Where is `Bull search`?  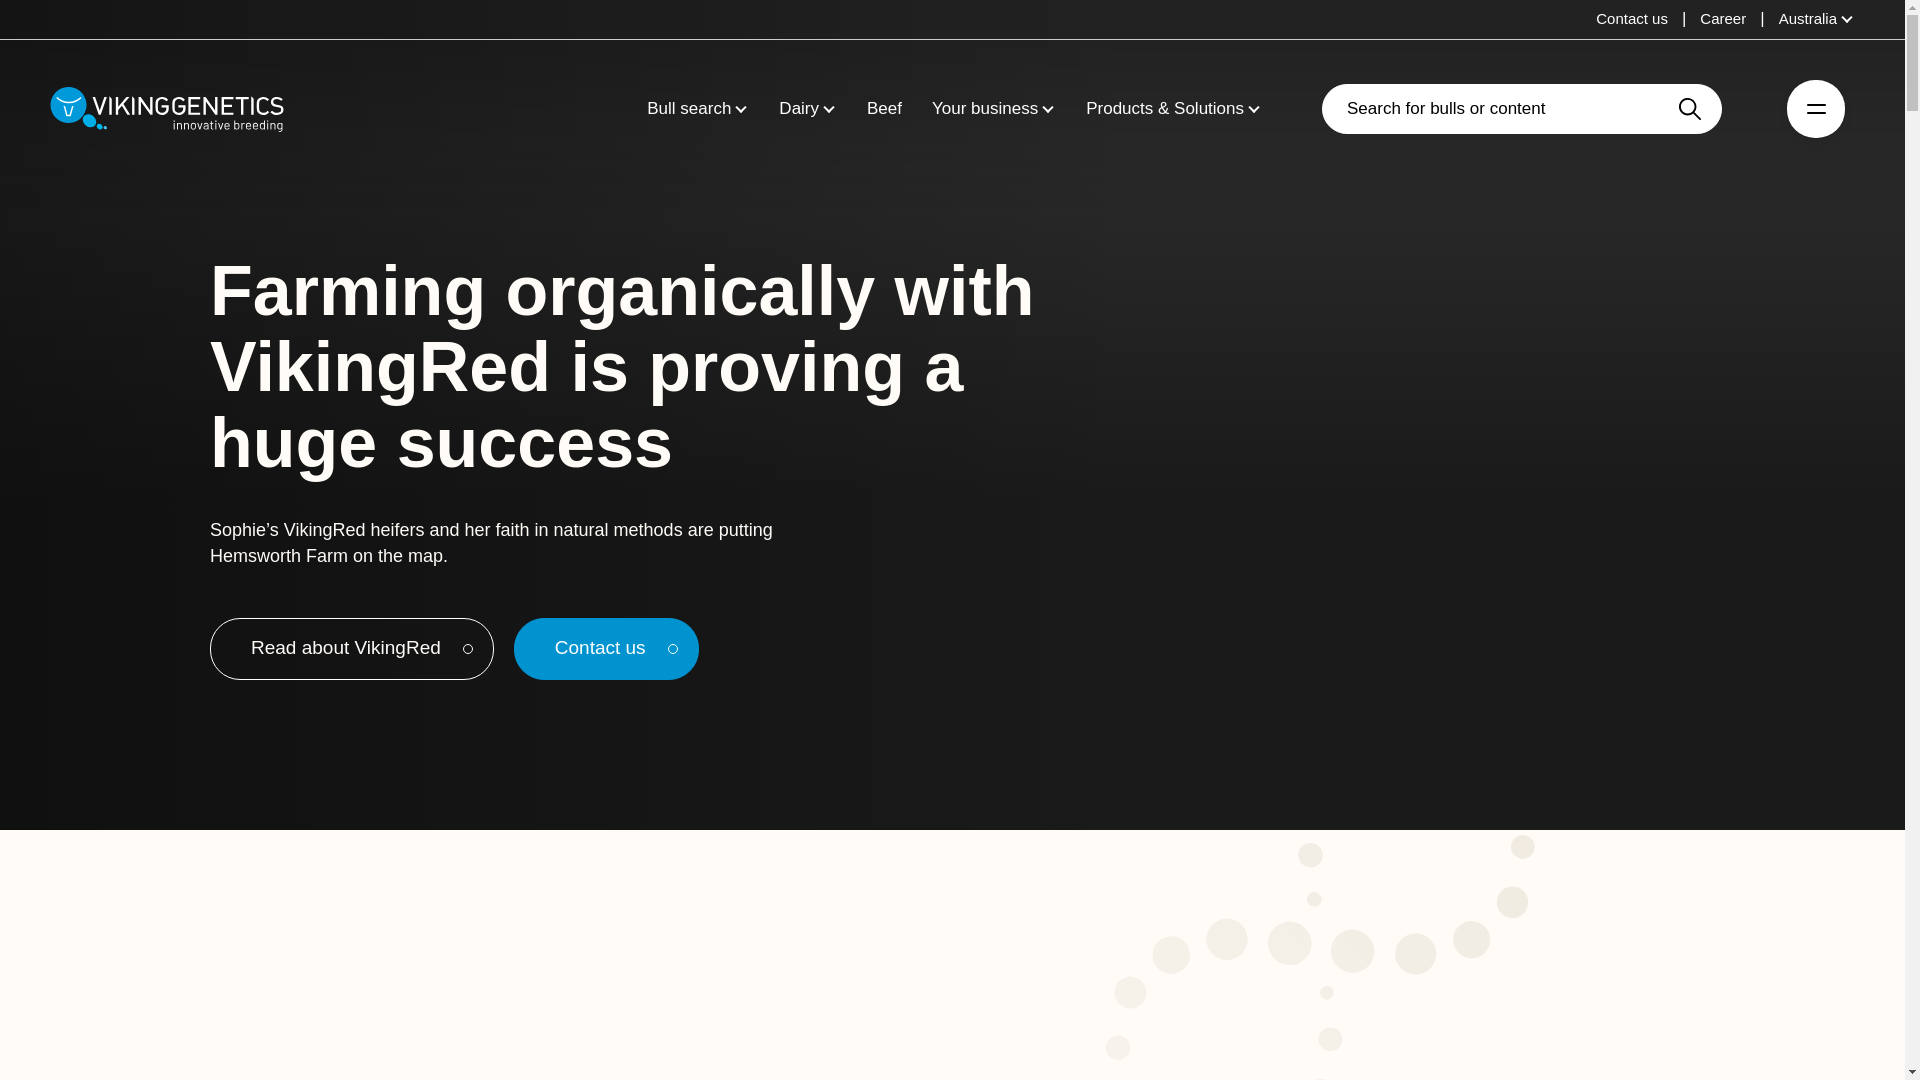
Bull search is located at coordinates (689, 109).